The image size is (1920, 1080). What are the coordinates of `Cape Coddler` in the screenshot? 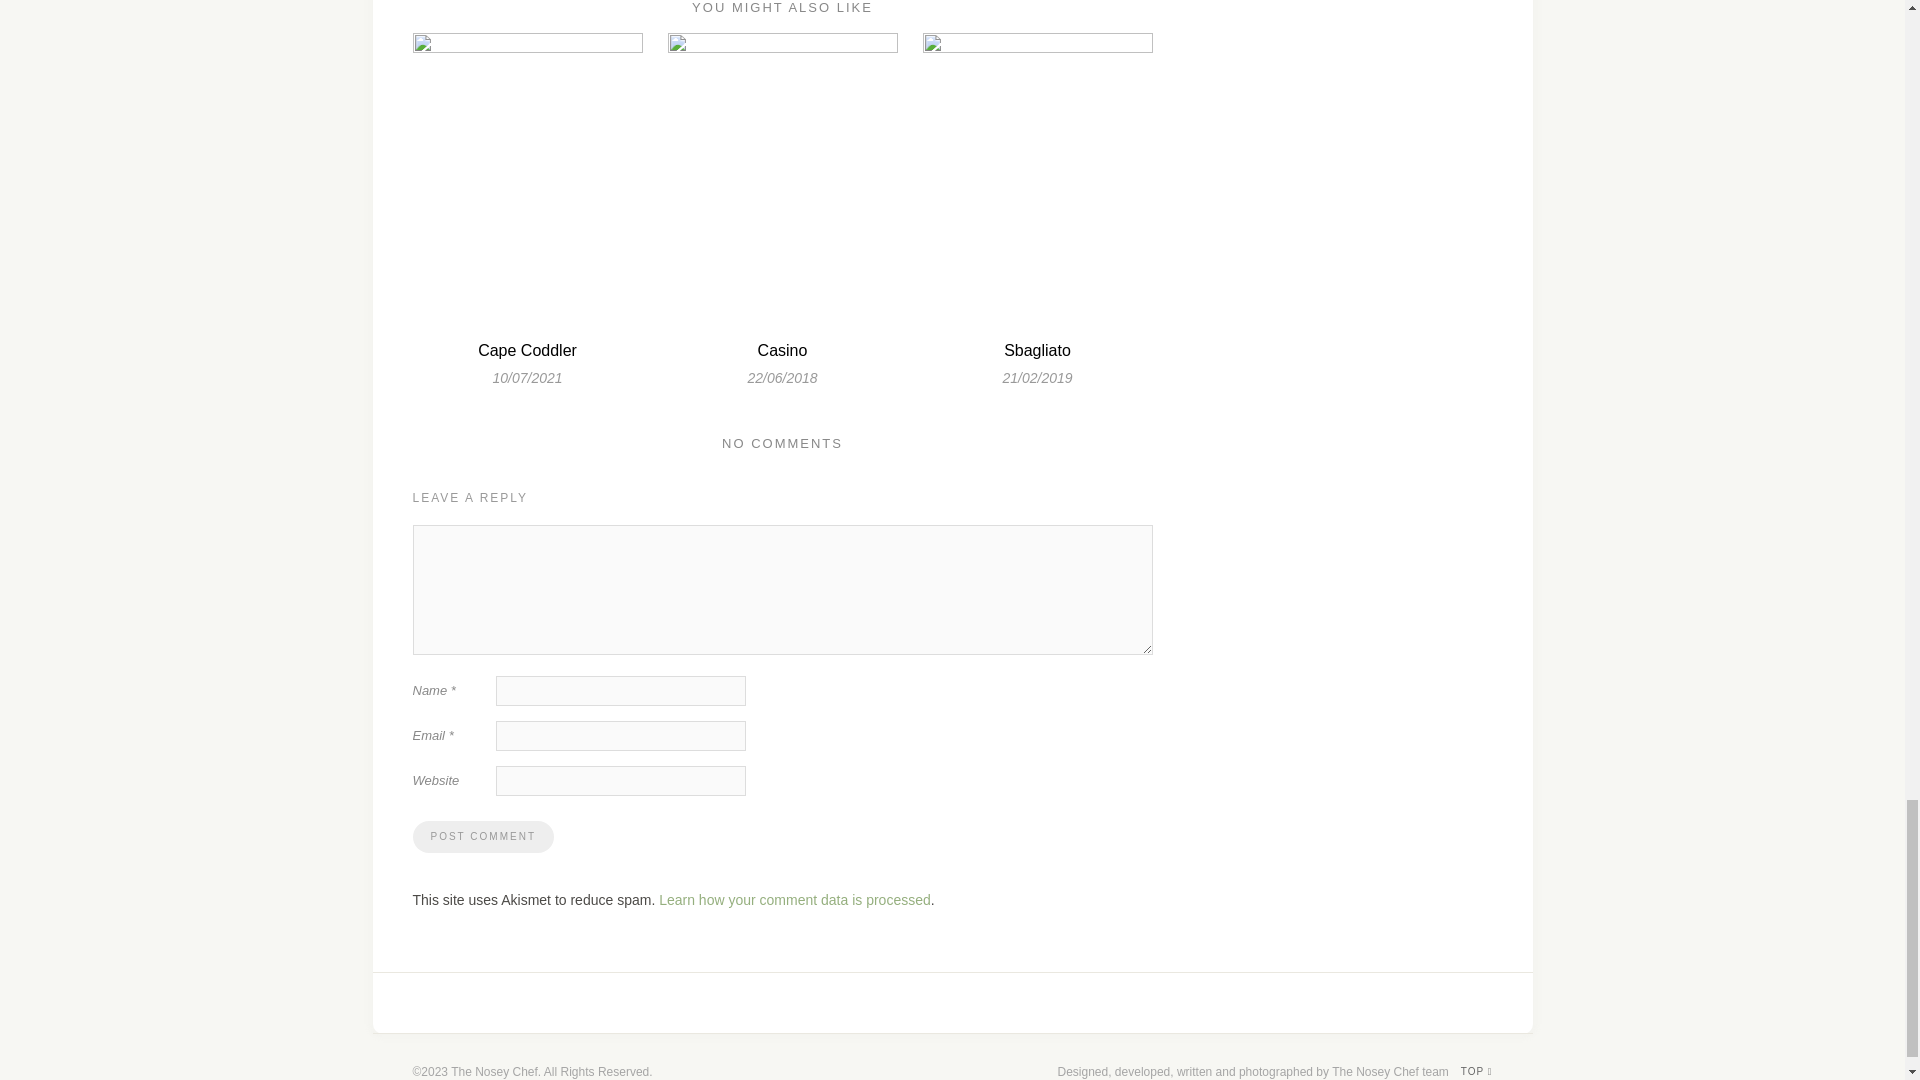 It's located at (528, 350).